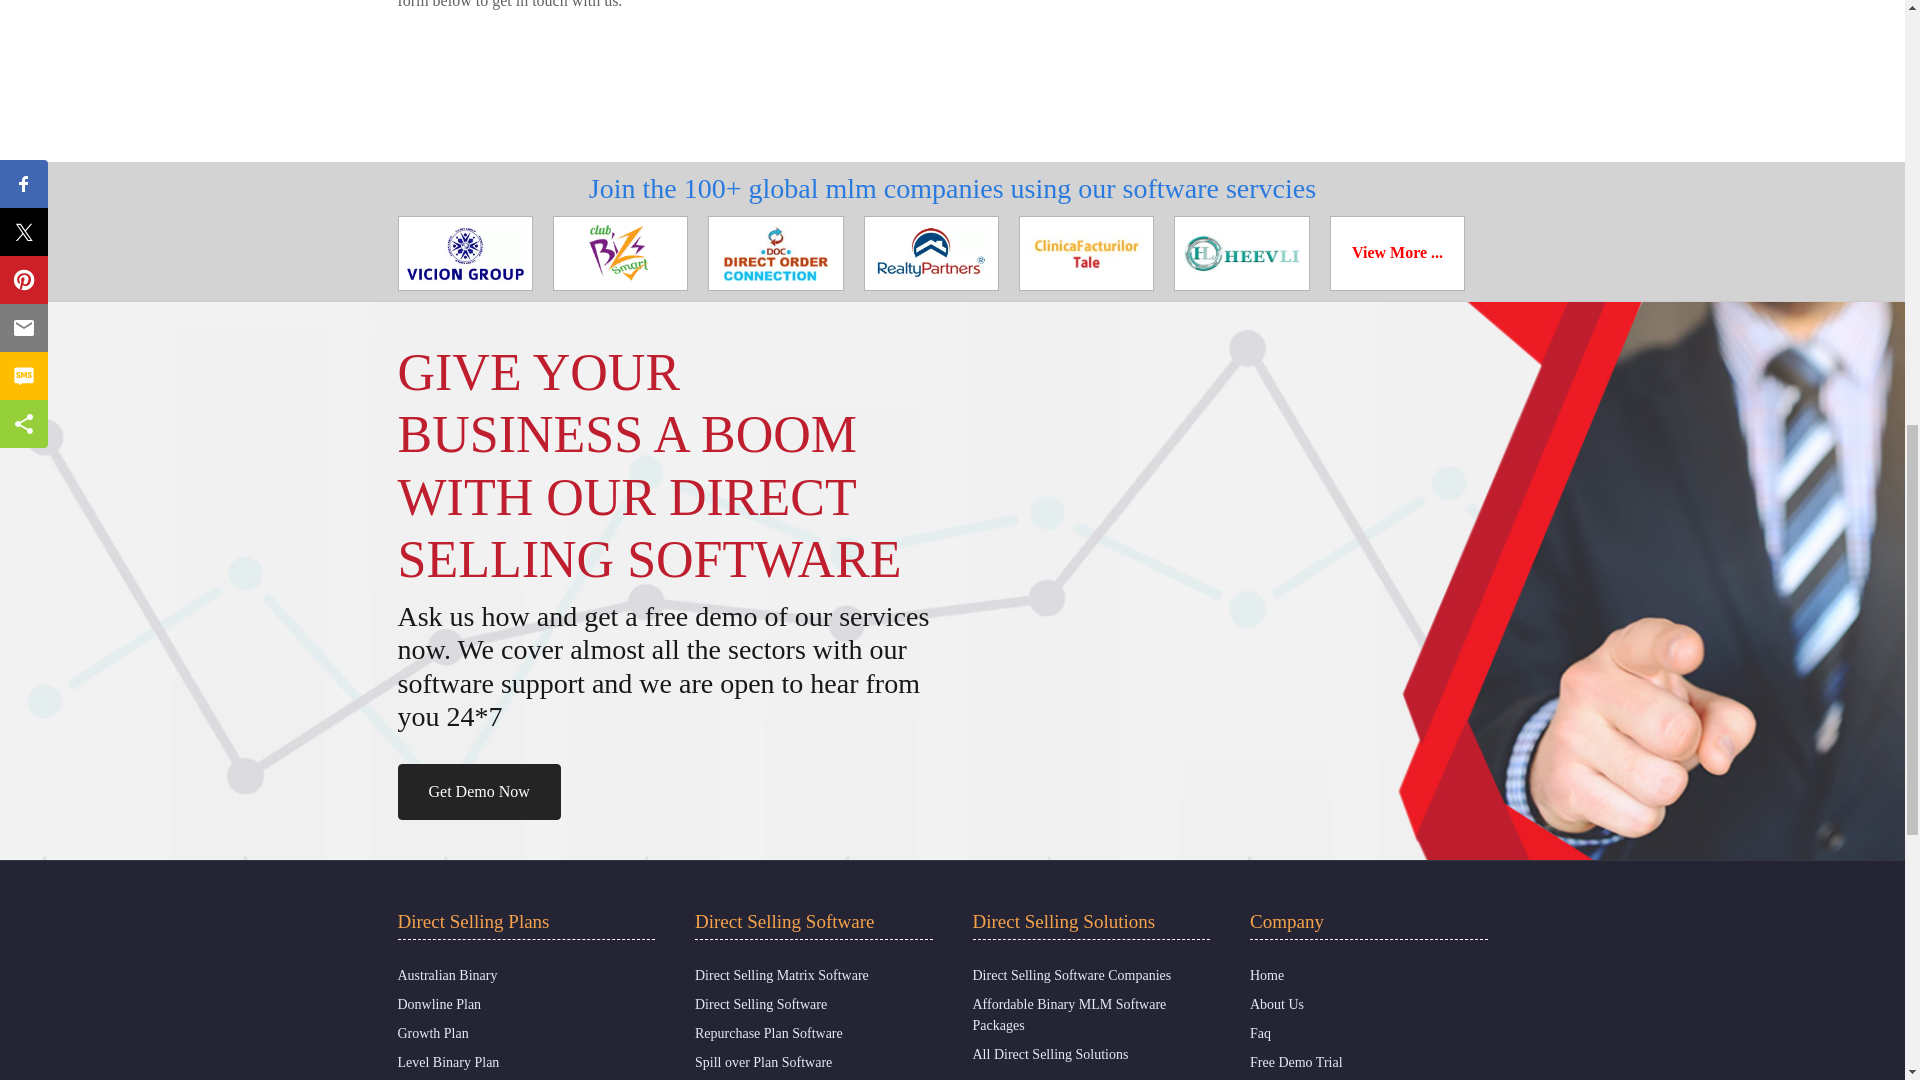  What do you see at coordinates (763, 1062) in the screenshot?
I see `Spill over Plan Software` at bounding box center [763, 1062].